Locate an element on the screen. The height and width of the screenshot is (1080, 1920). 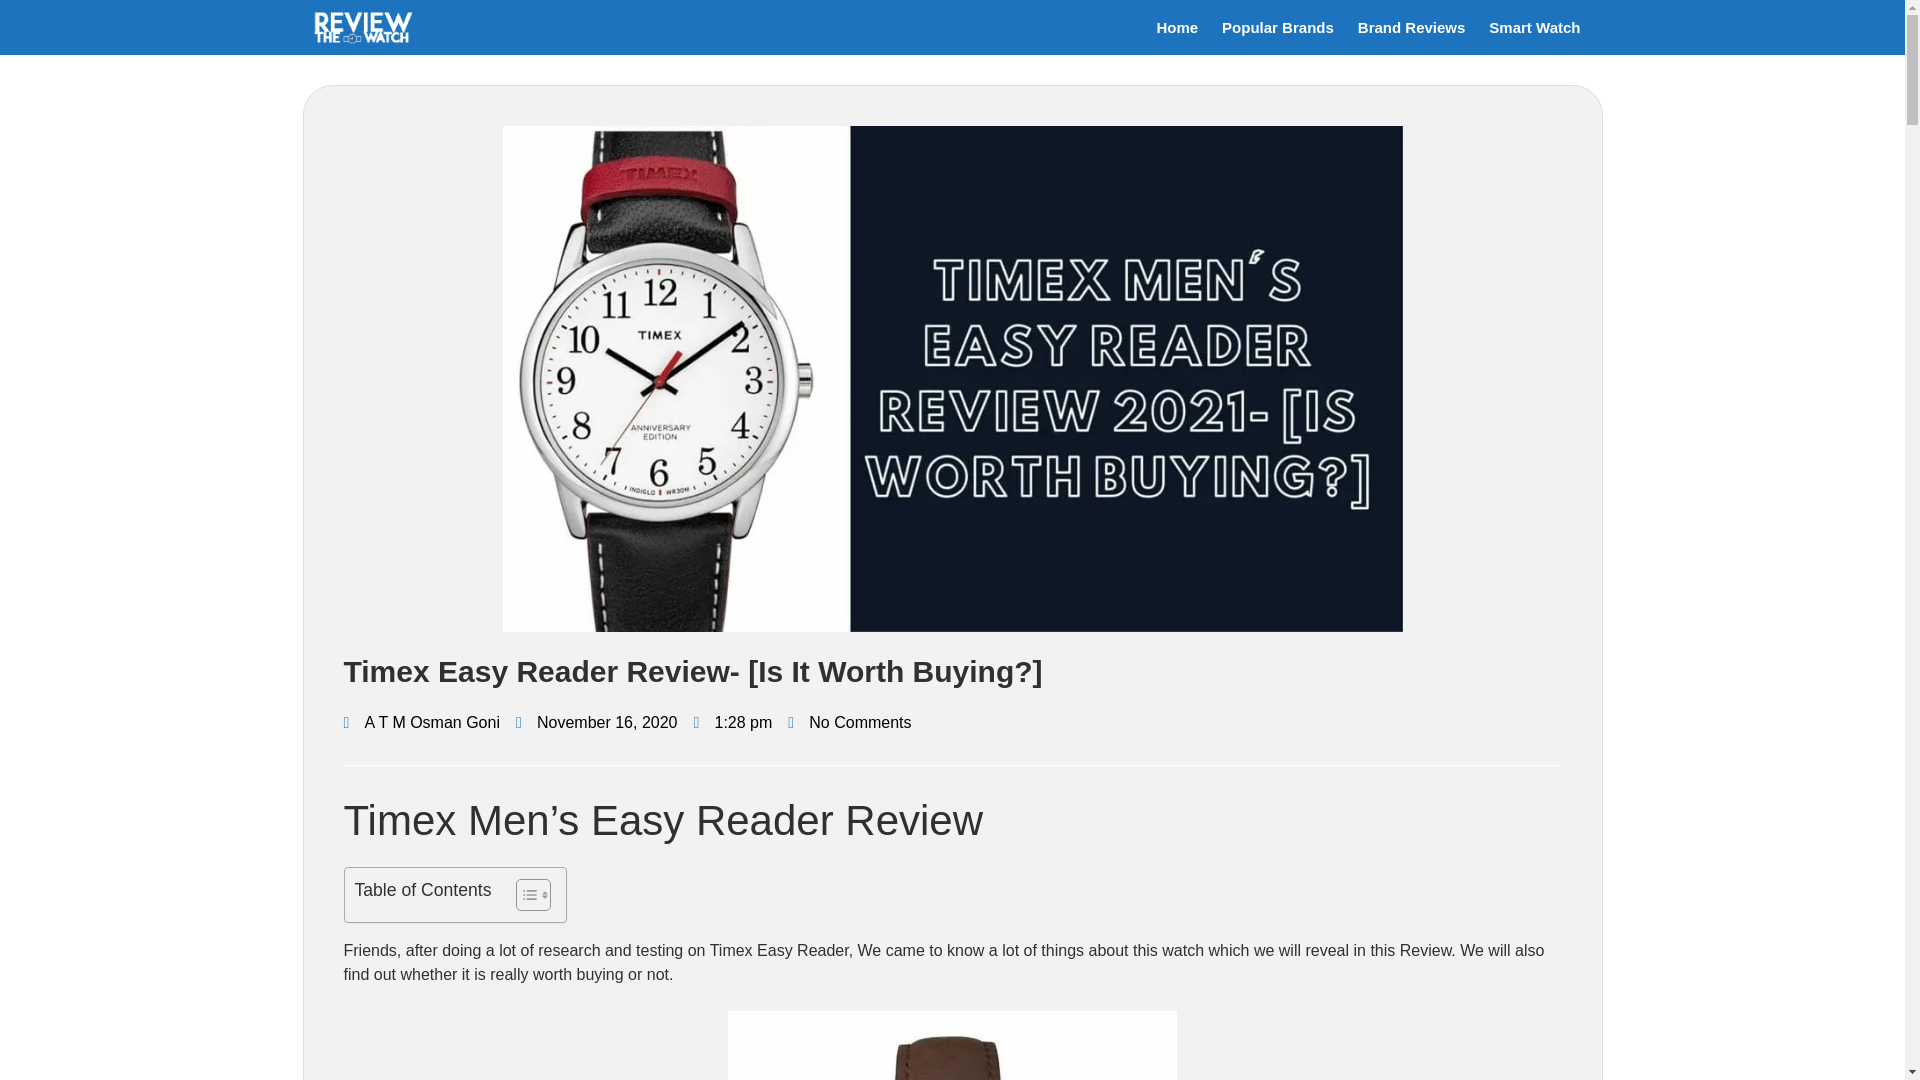
No Comments is located at coordinates (848, 722).